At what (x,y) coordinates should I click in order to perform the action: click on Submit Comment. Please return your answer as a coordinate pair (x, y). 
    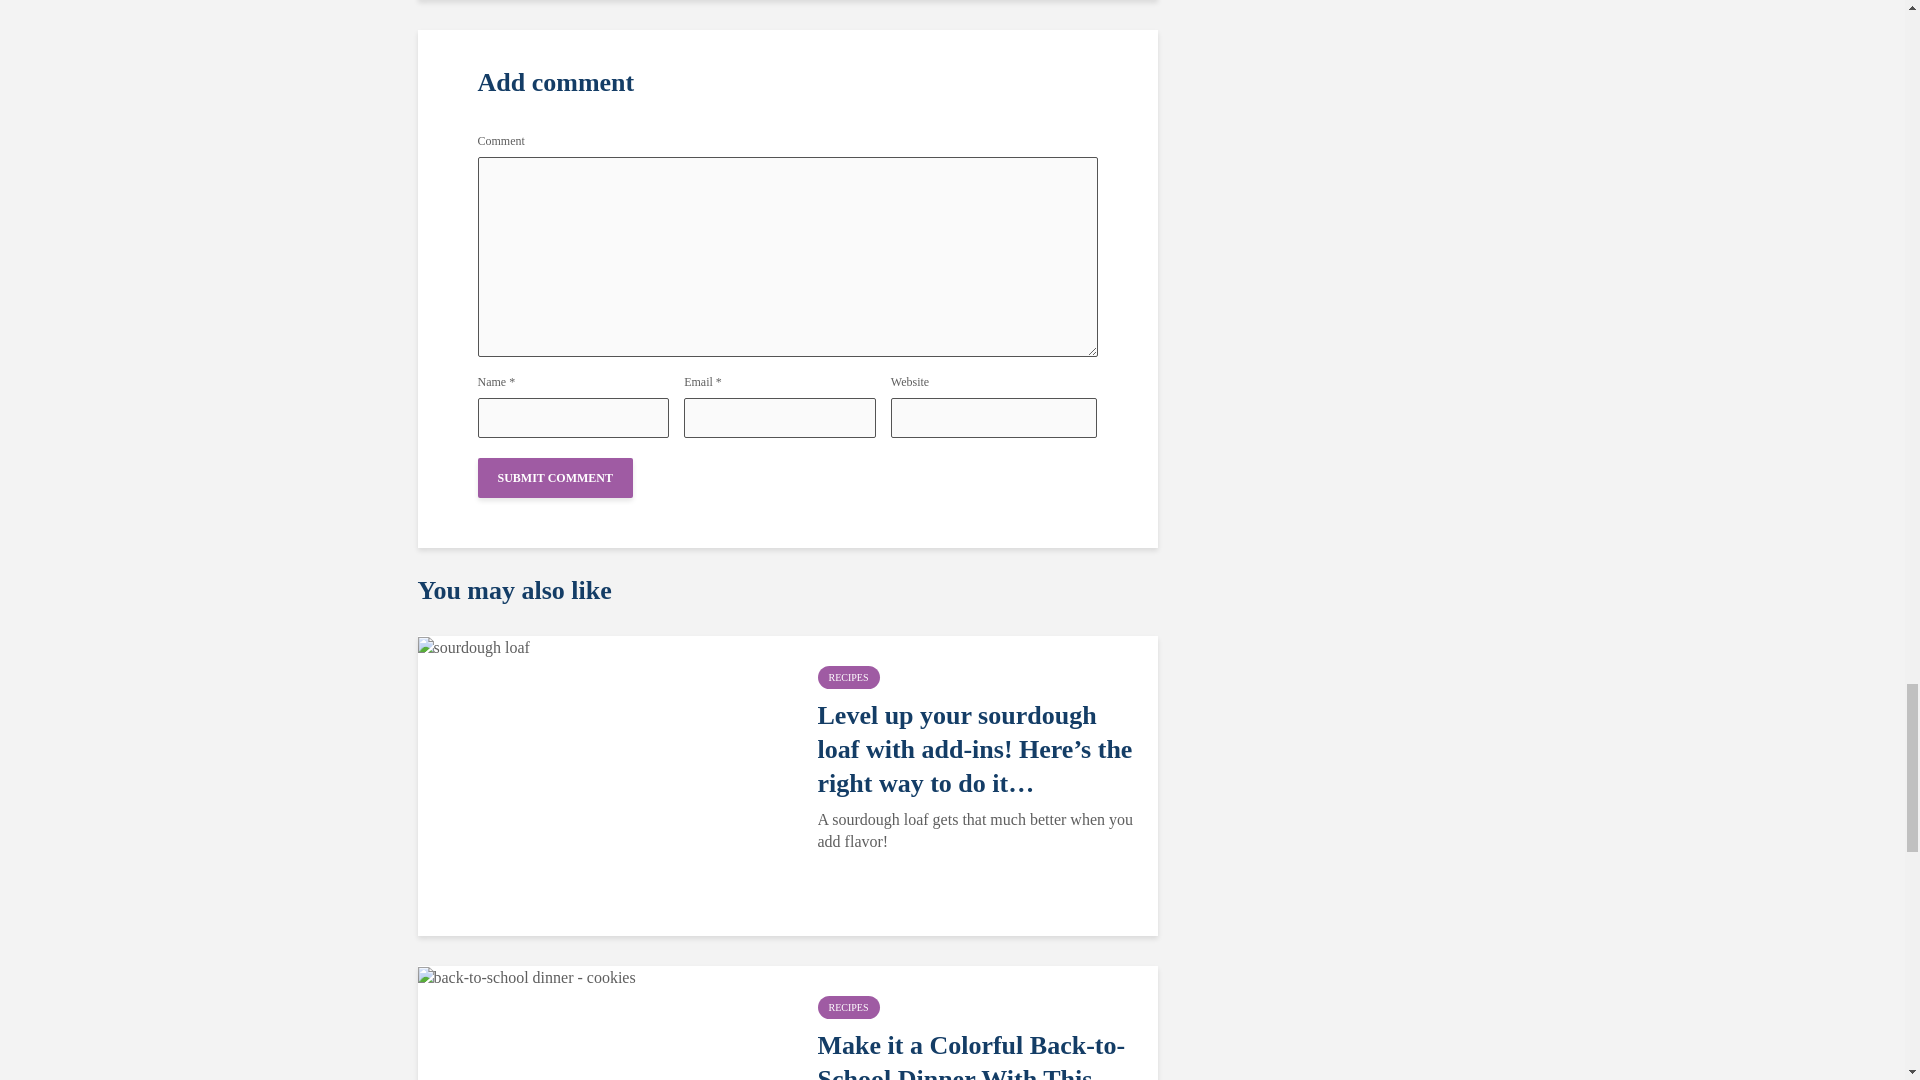
    Looking at the image, I should click on (556, 477).